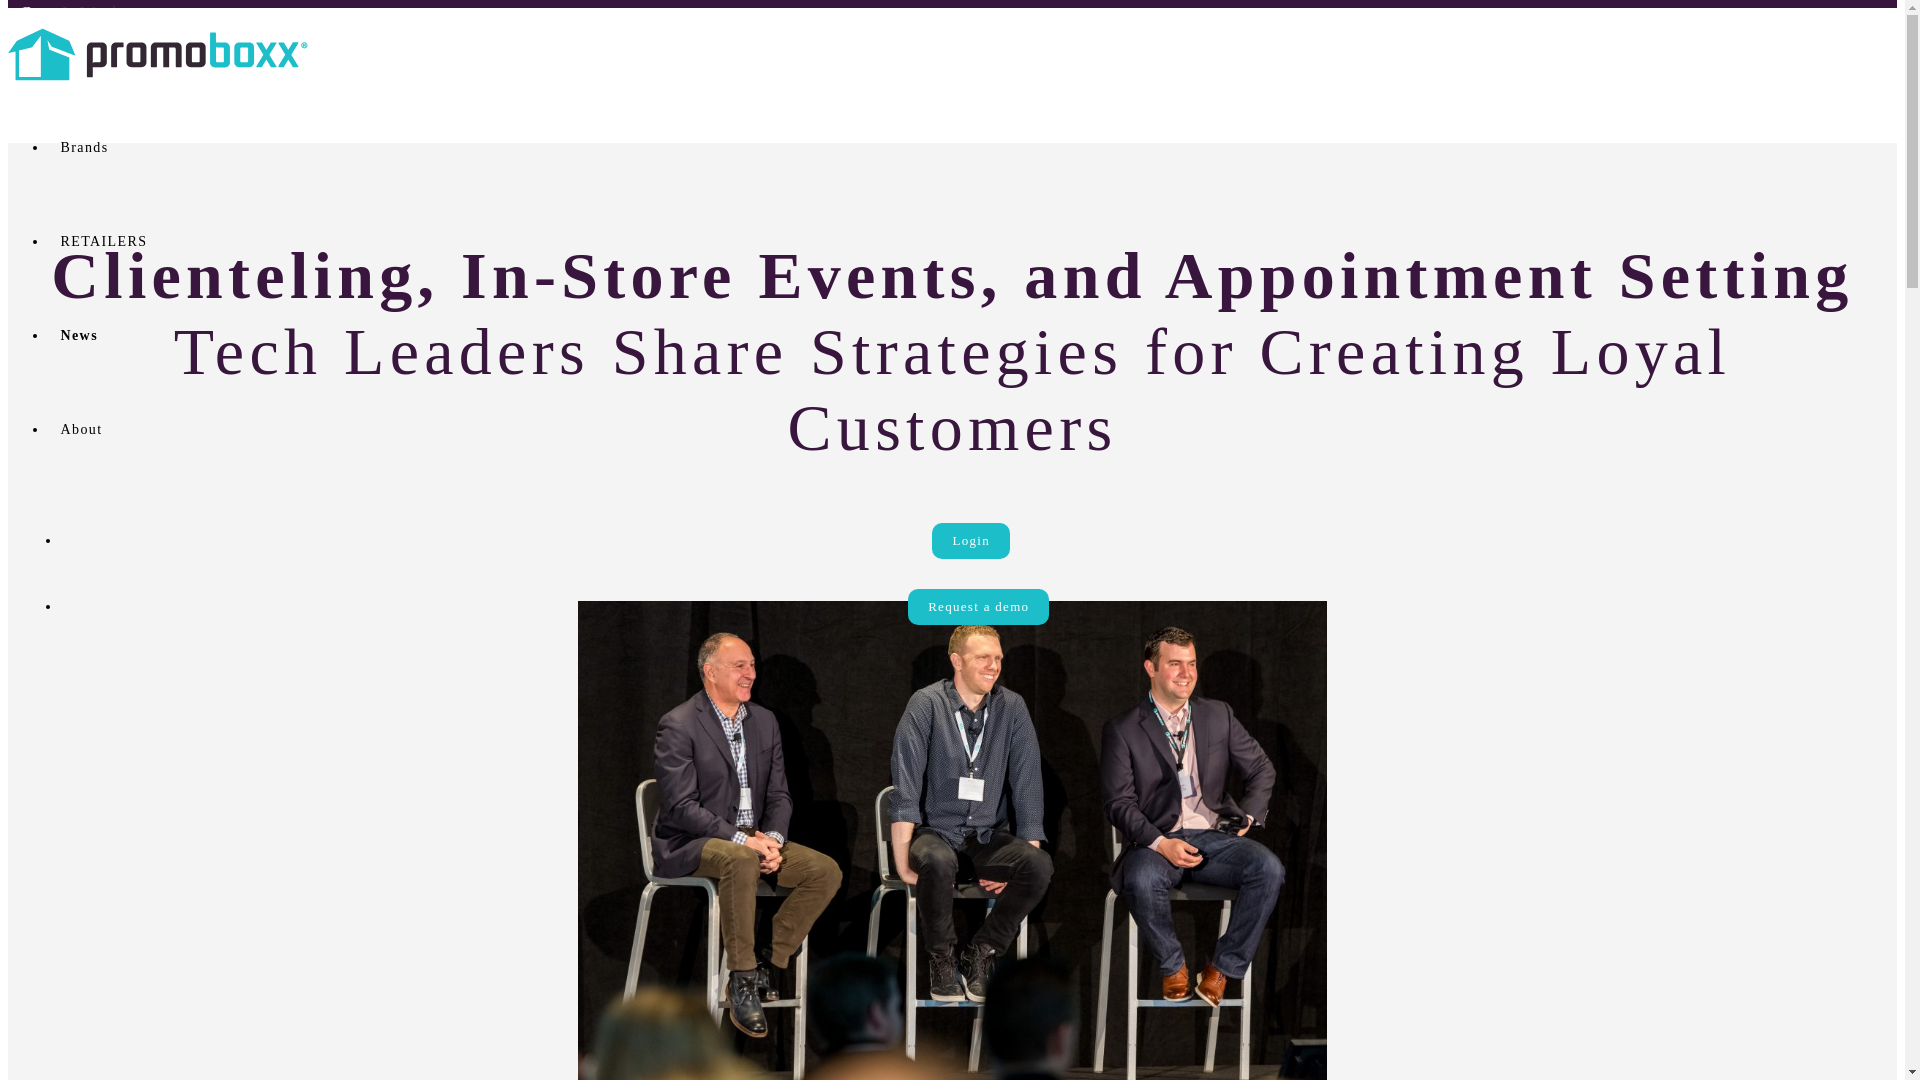 The width and height of the screenshot is (1920, 1080). I want to click on News, so click(78, 336).